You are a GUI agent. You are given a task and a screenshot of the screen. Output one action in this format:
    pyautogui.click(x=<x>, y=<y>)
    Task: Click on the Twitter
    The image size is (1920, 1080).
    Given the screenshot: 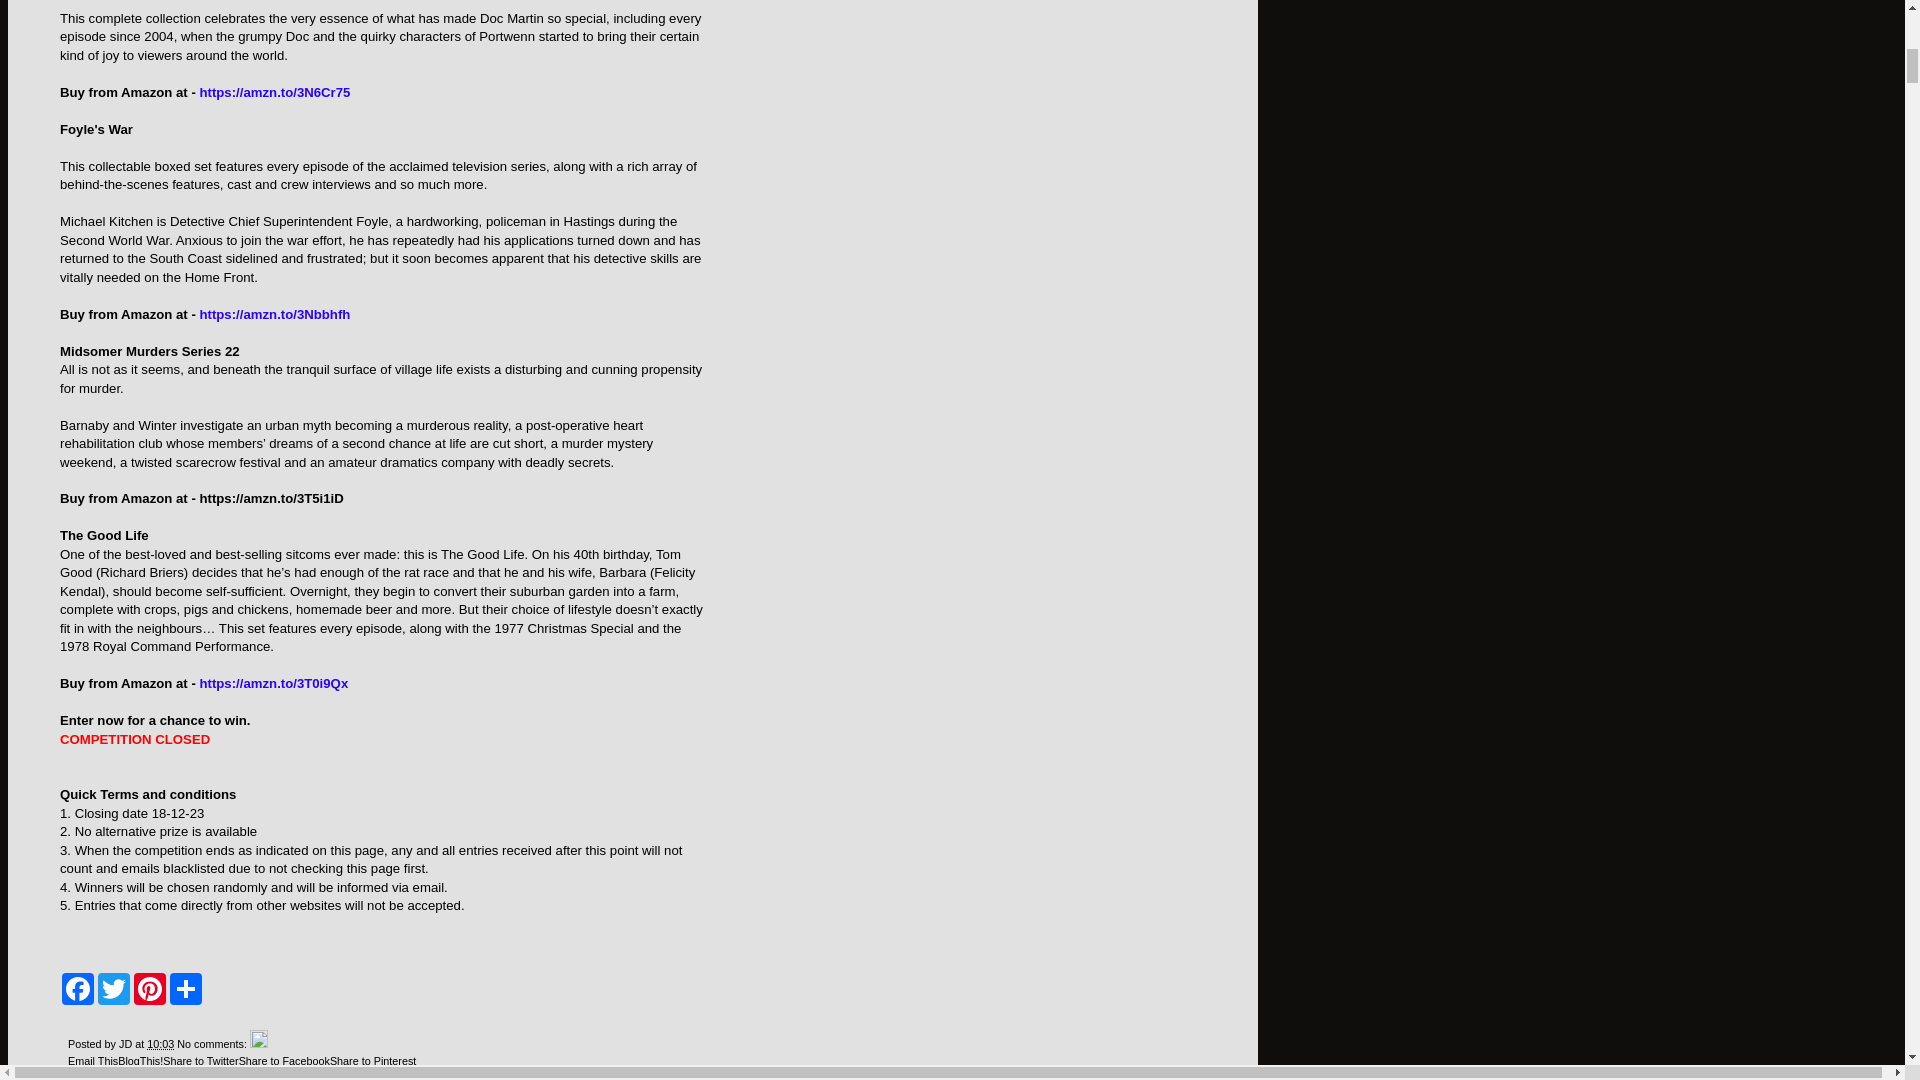 What is the action you would take?
    pyautogui.click(x=114, y=989)
    